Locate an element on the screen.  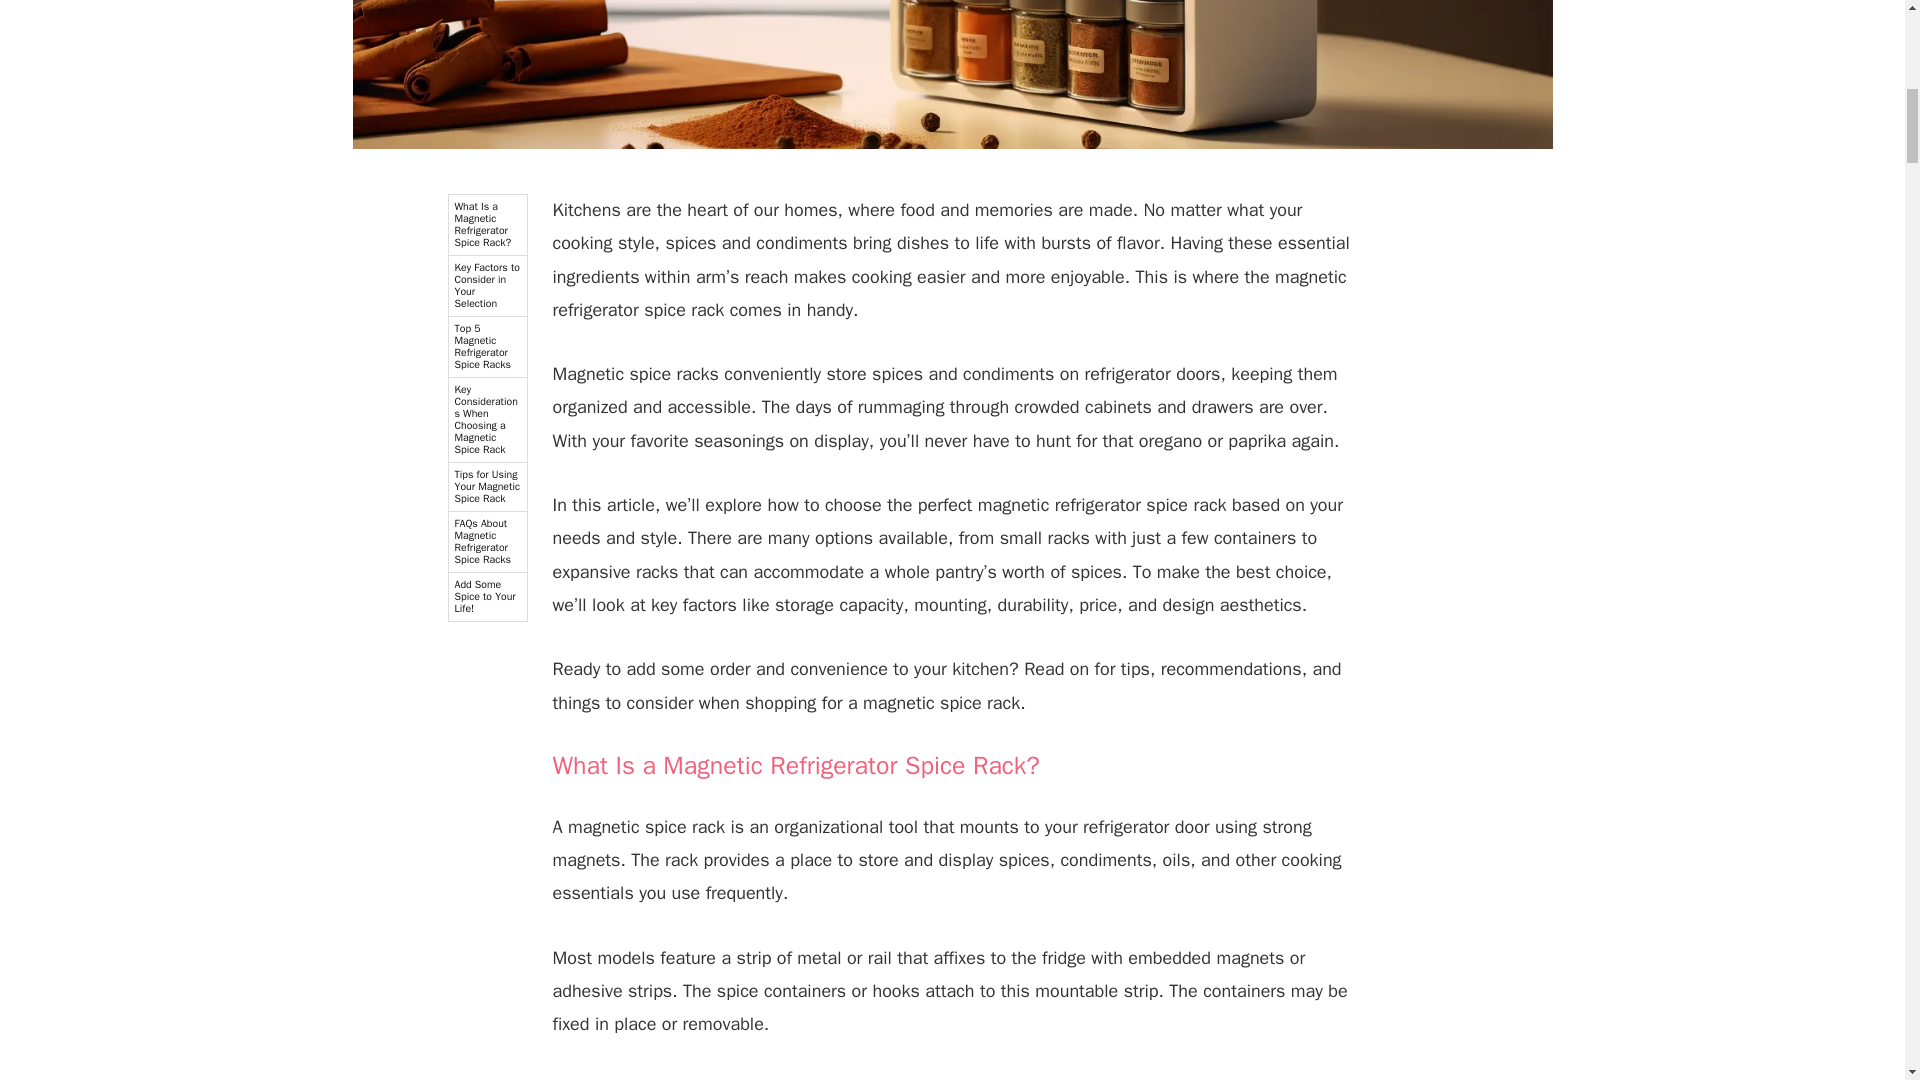
Tips for Using Your Magnetic Spice Rack is located at coordinates (486, 487).